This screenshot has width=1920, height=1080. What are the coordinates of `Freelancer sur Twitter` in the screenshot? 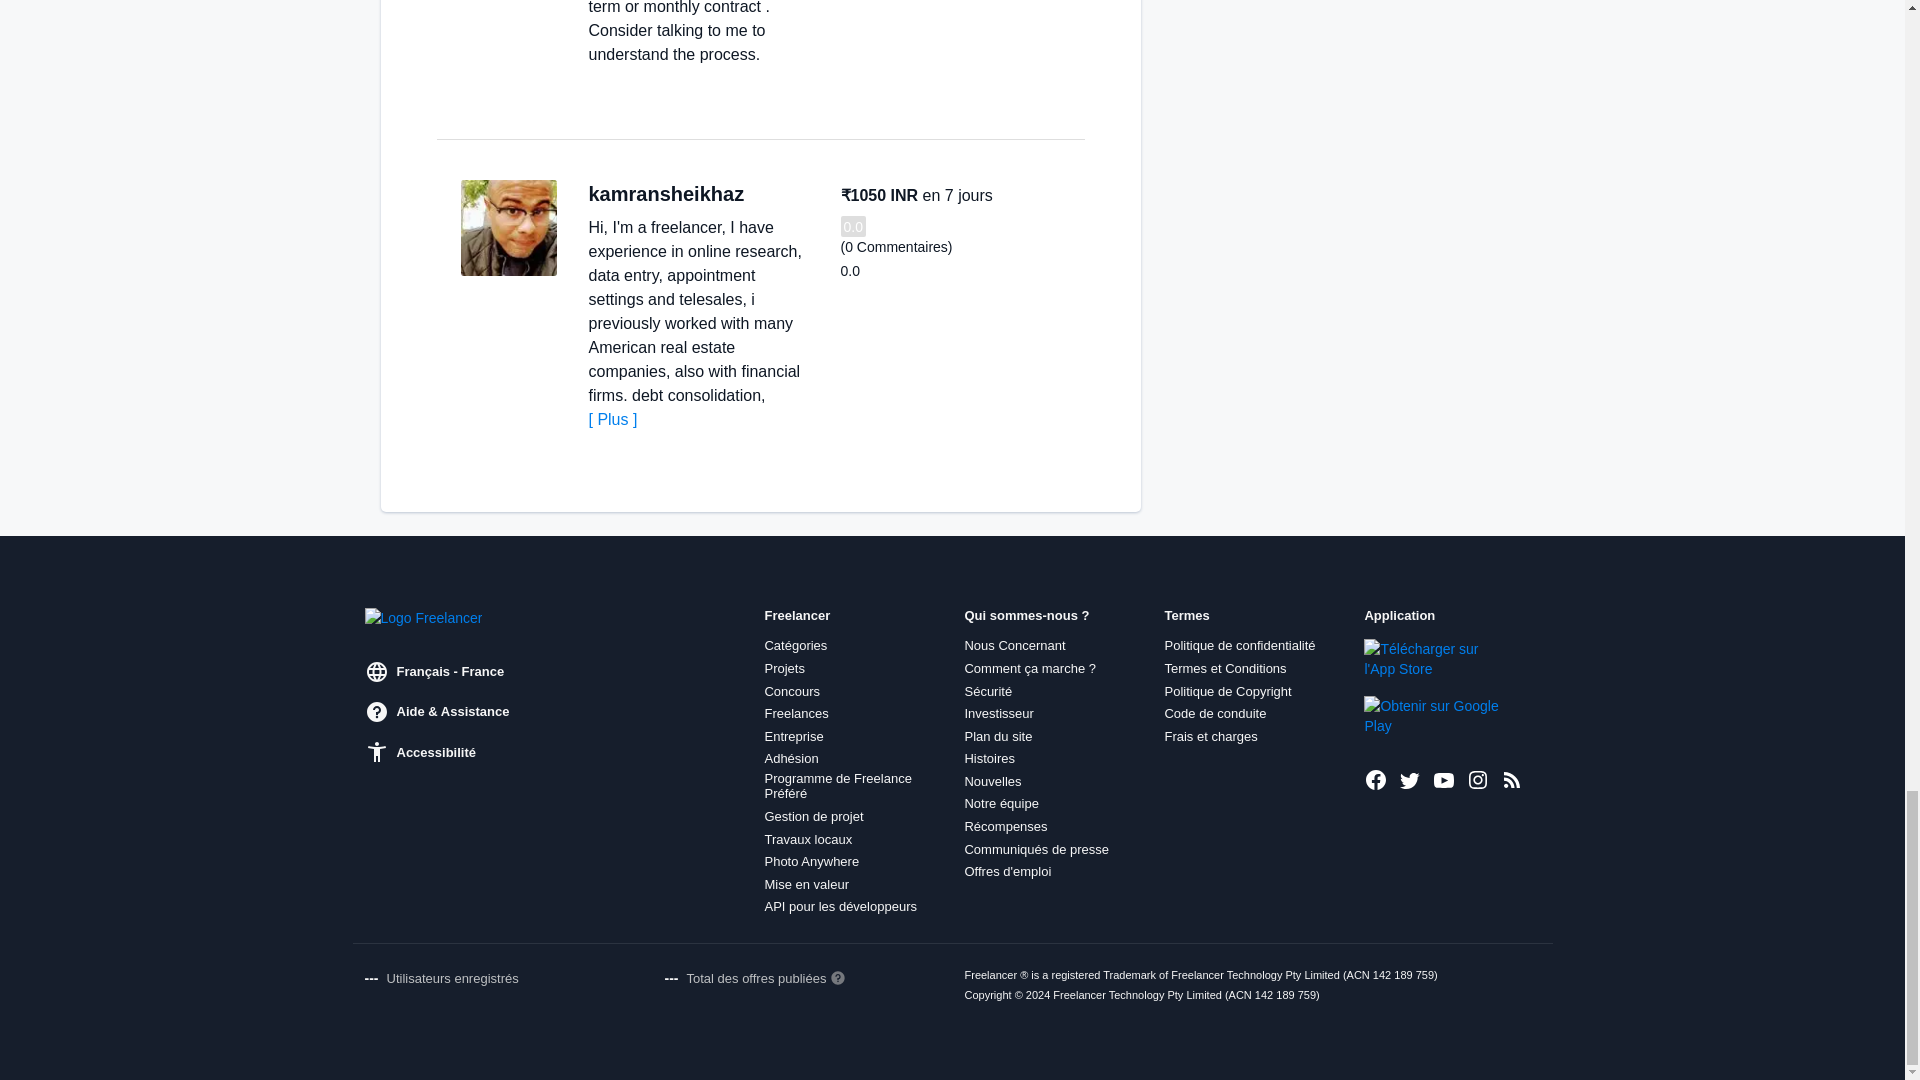 It's located at (1410, 779).